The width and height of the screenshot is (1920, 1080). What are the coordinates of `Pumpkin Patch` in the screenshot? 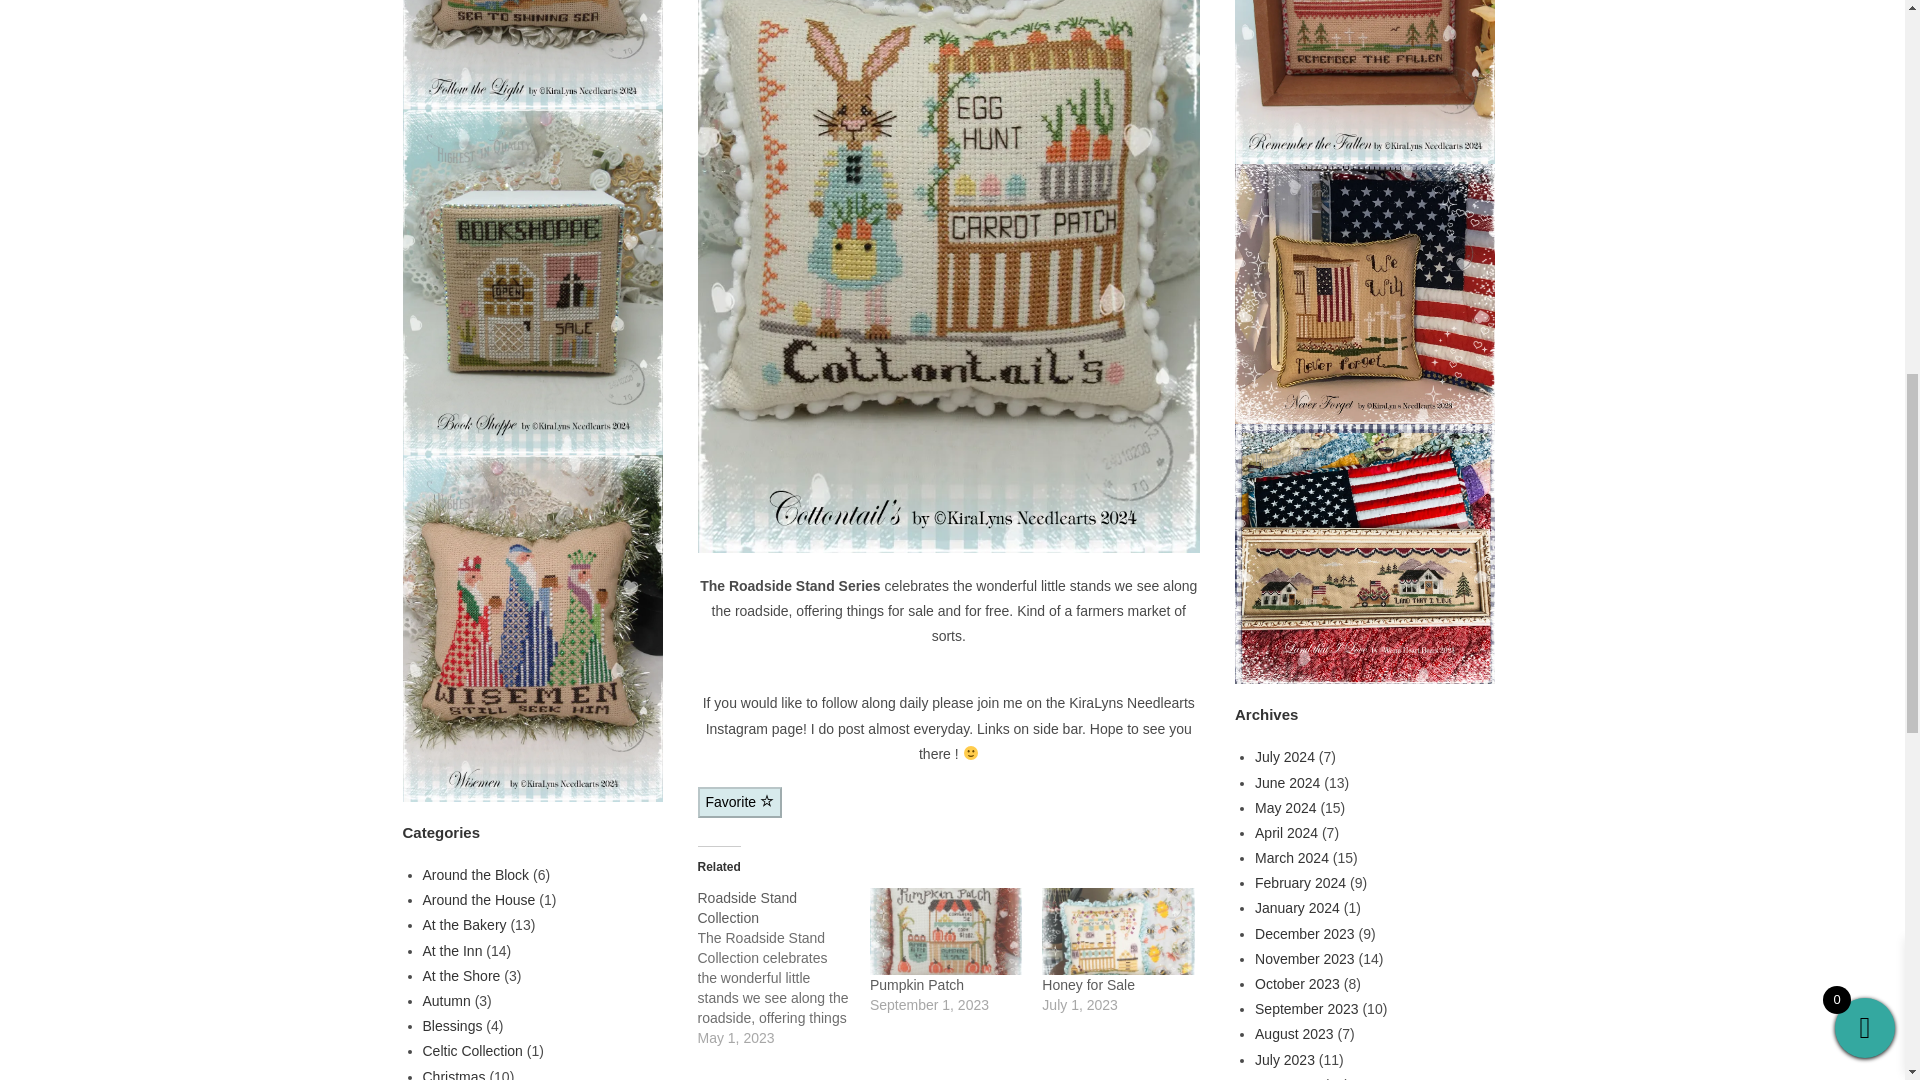 It's located at (916, 984).